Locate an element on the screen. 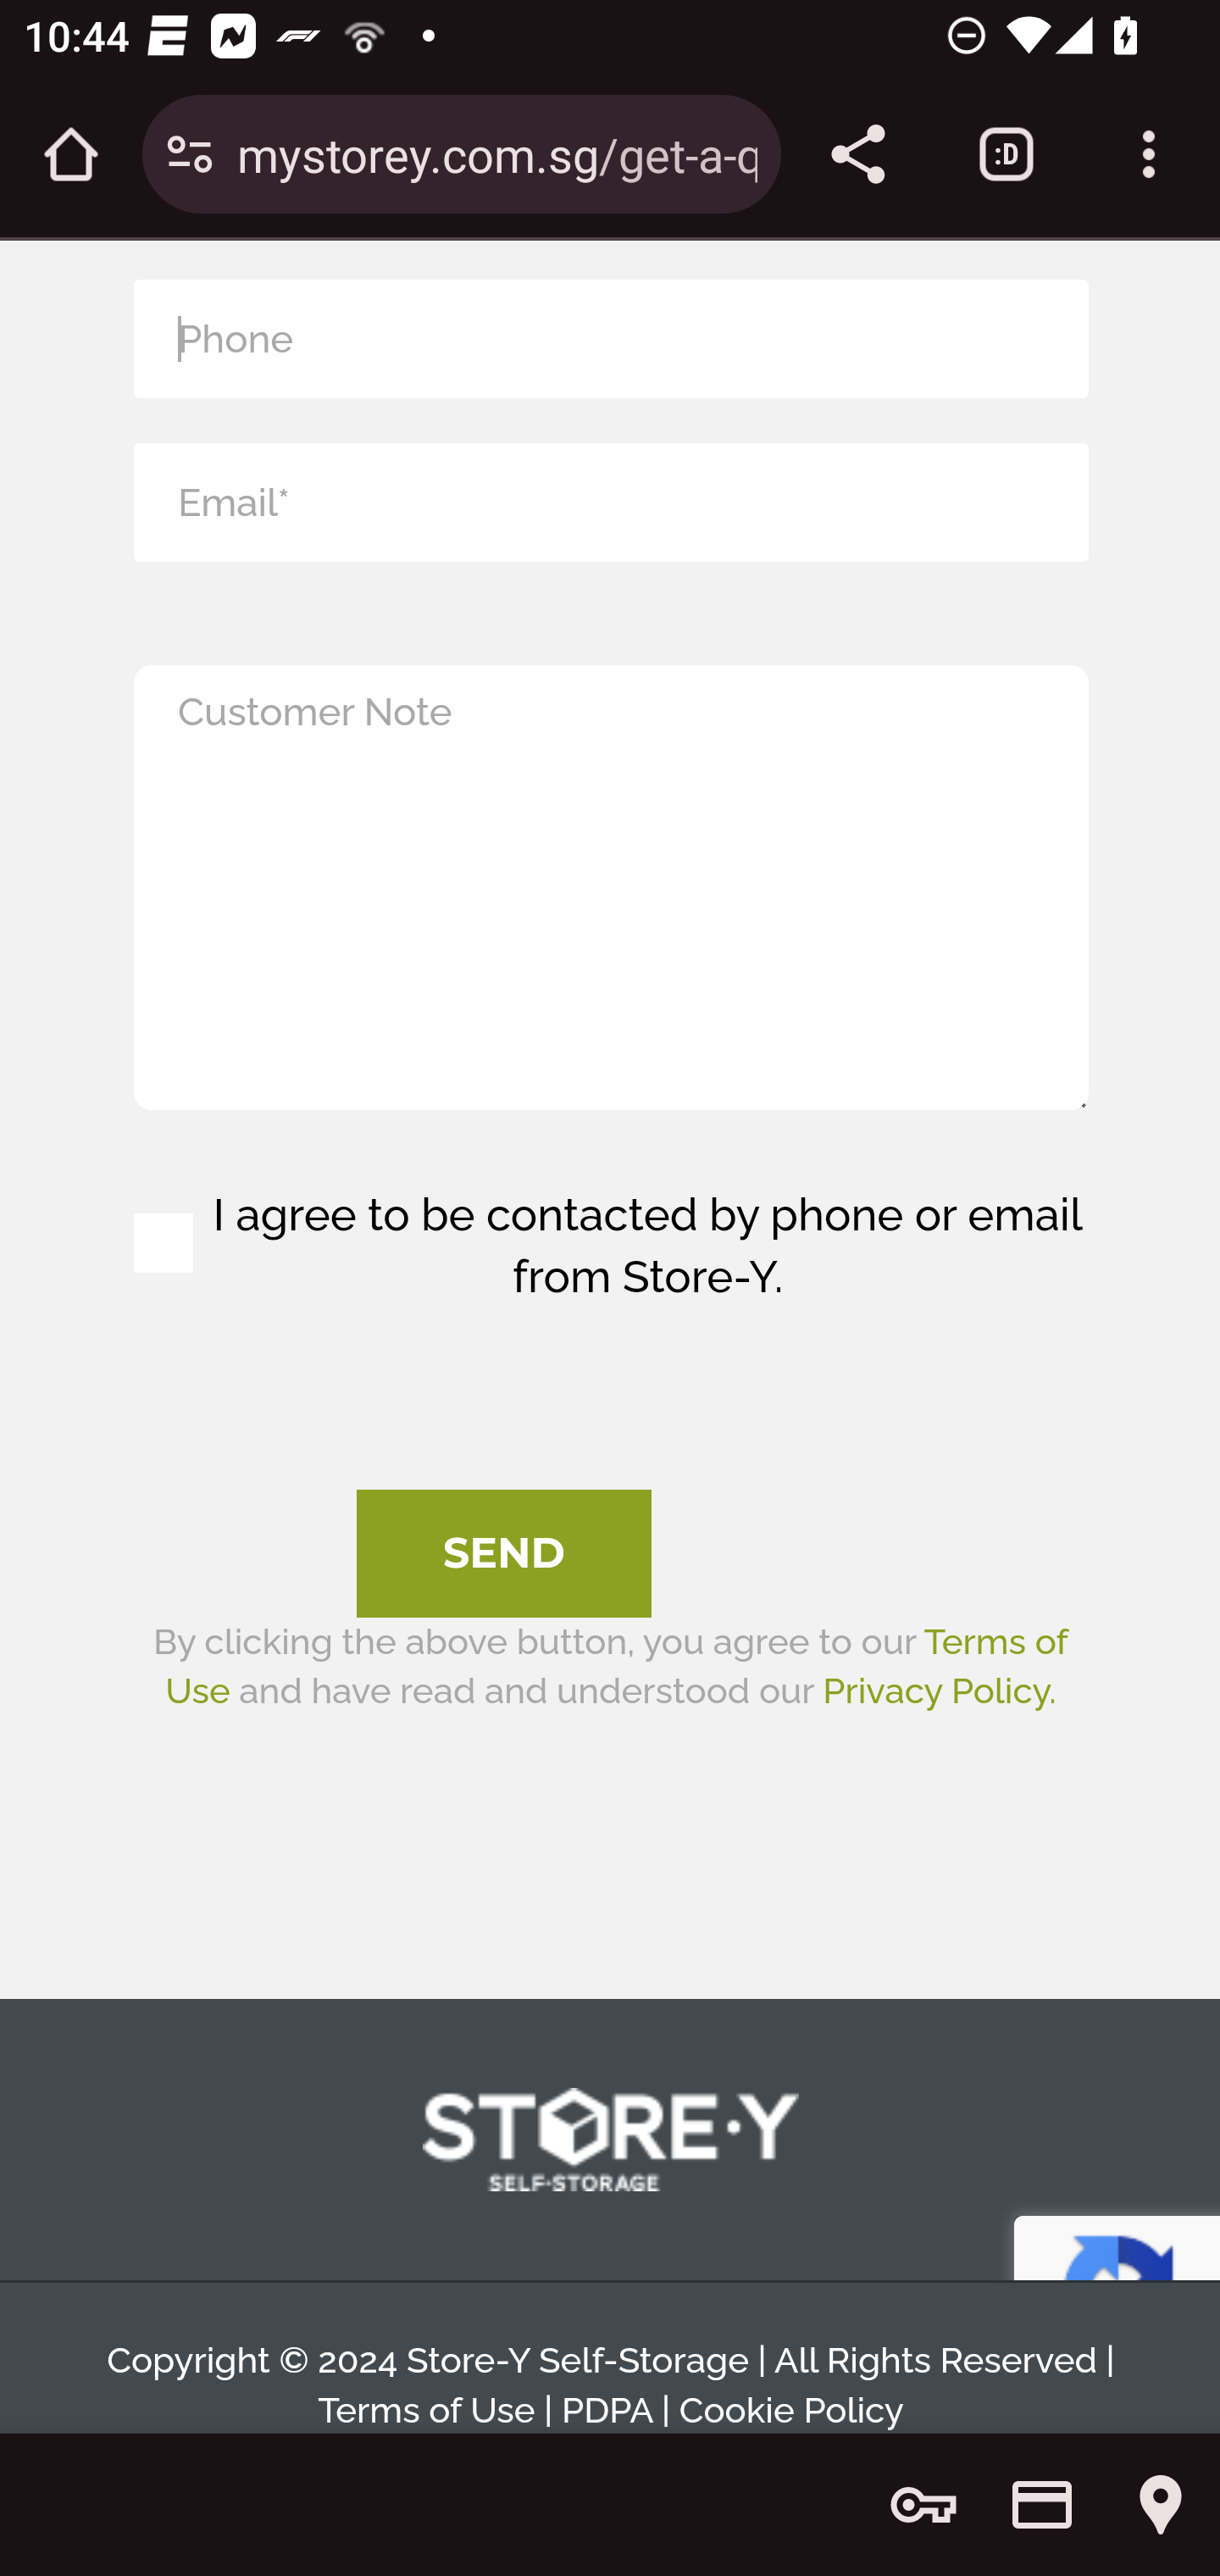 This screenshot has width=1220, height=2576. mystorey.com.sg/get-a-quote/ is located at coordinates (496, 153).